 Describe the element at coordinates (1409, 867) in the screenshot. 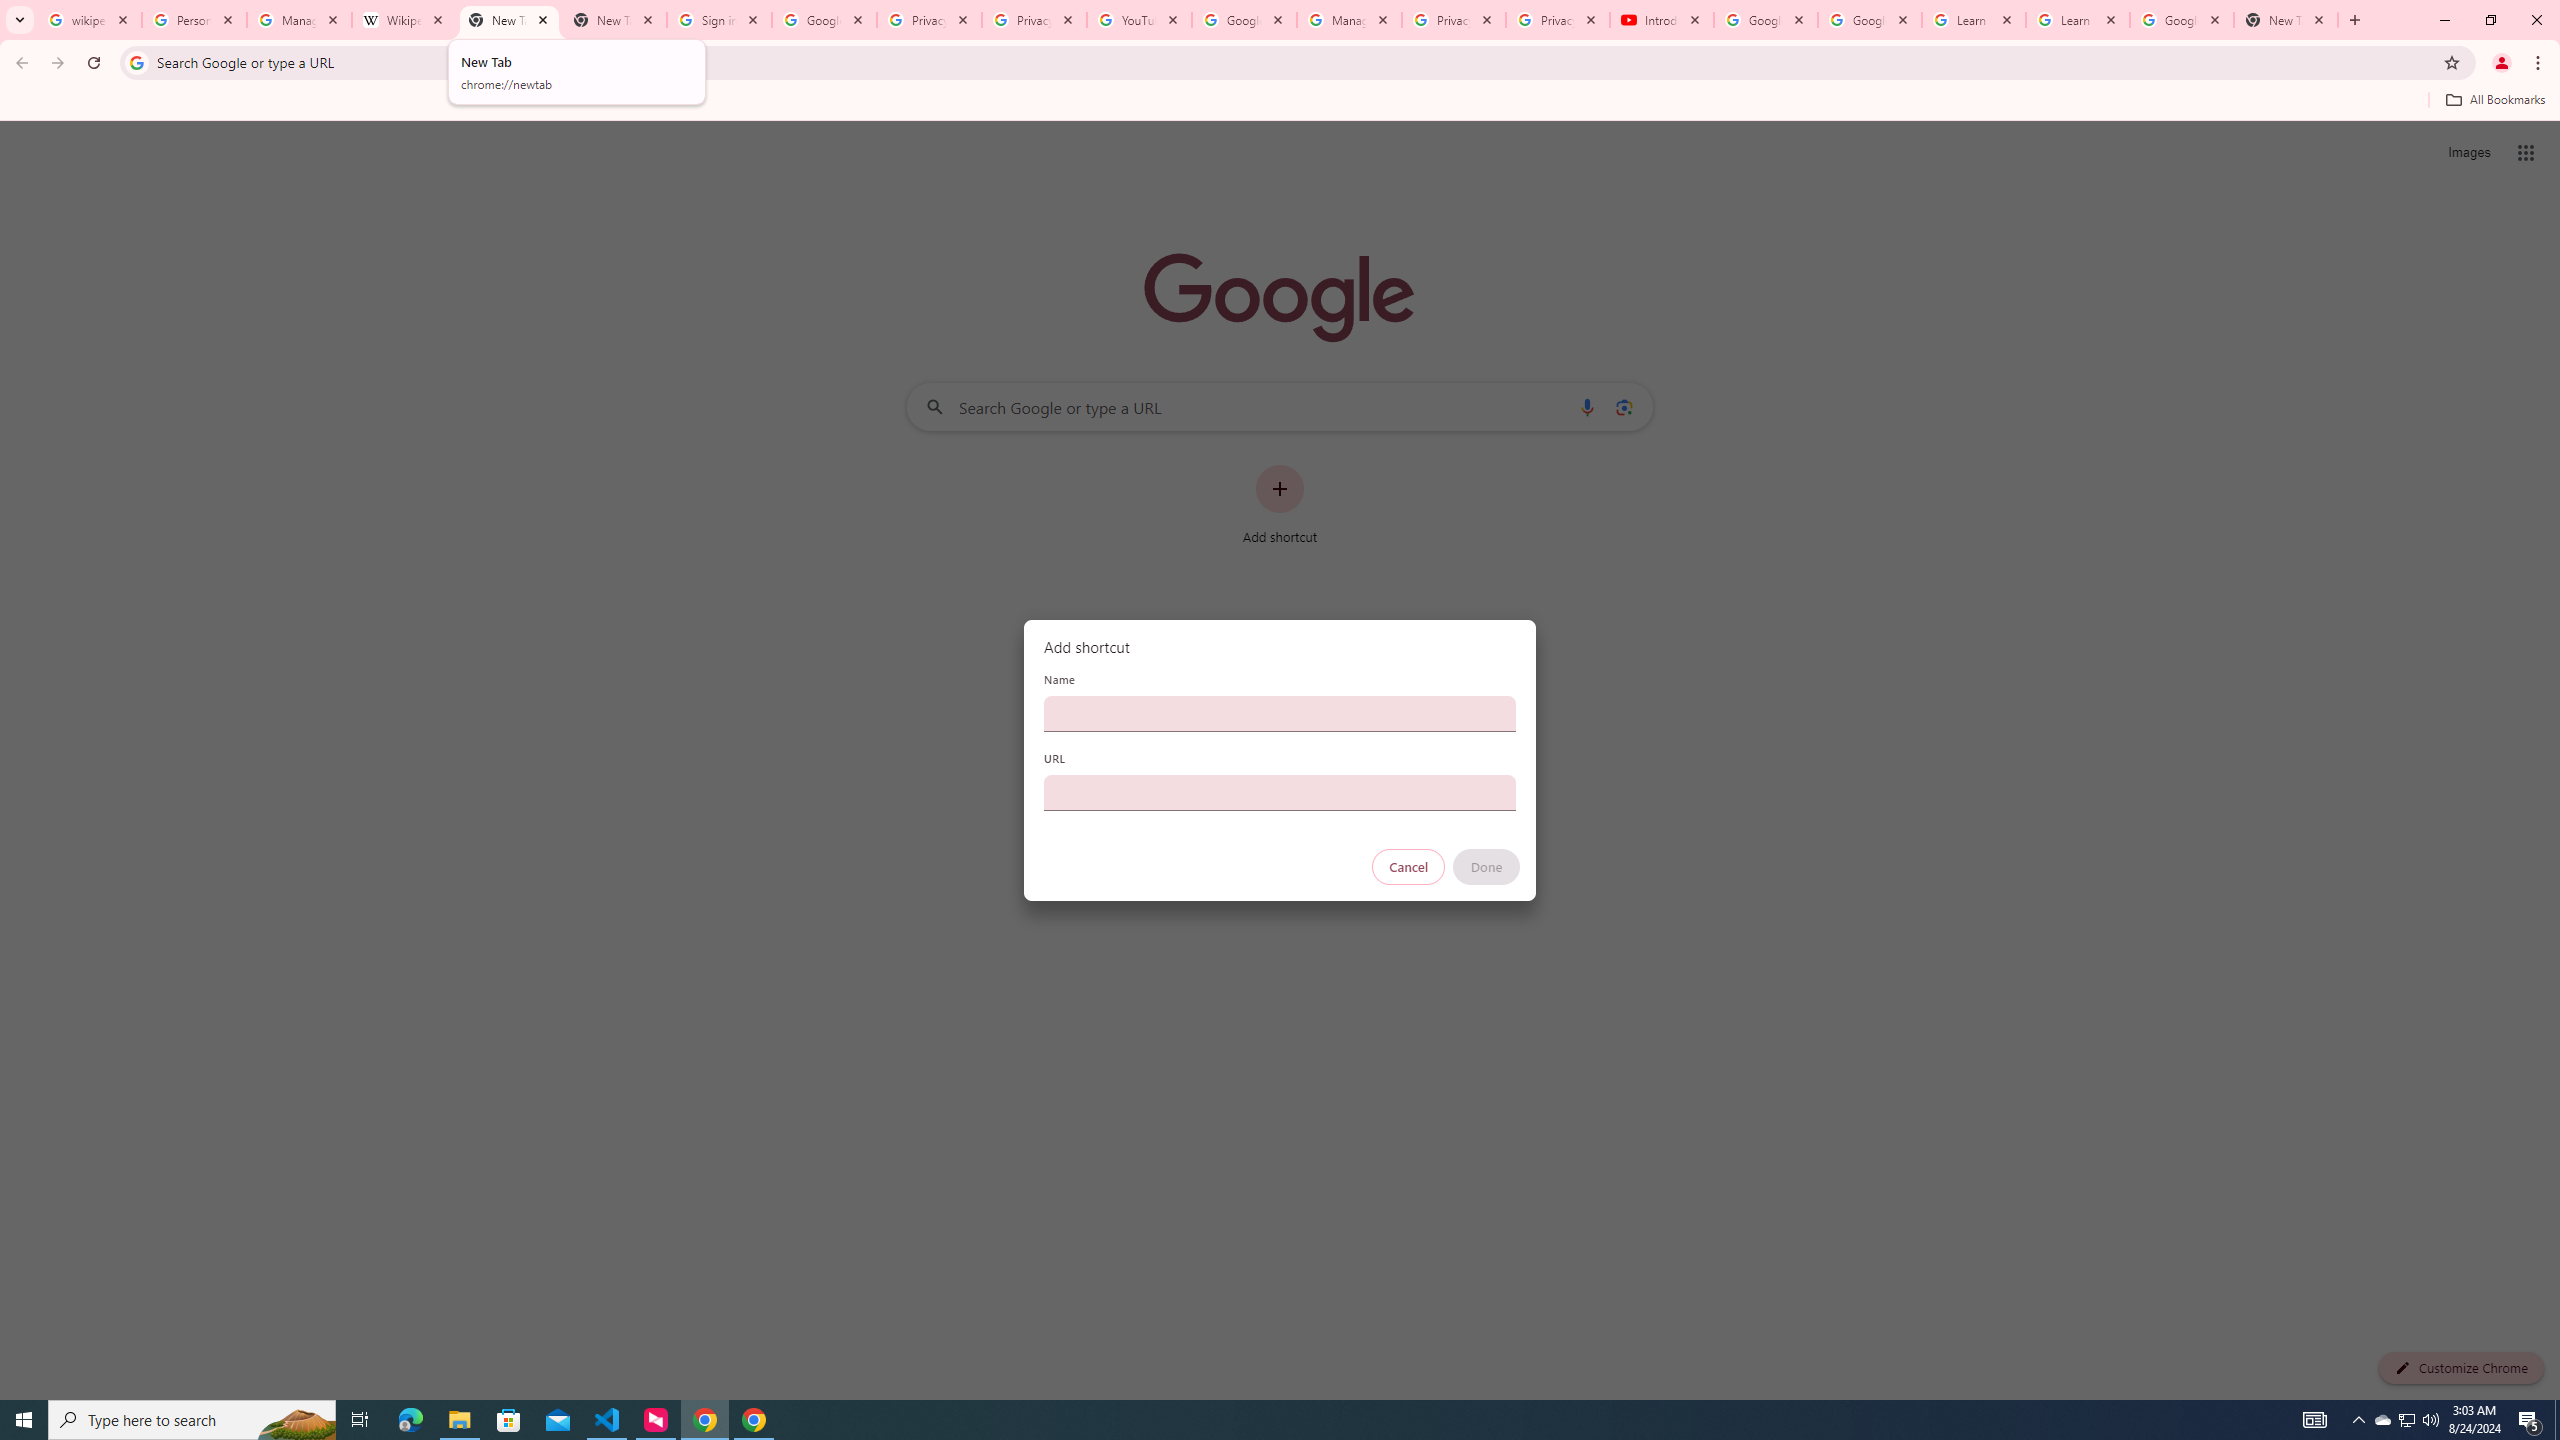

I see `Cancel` at that location.